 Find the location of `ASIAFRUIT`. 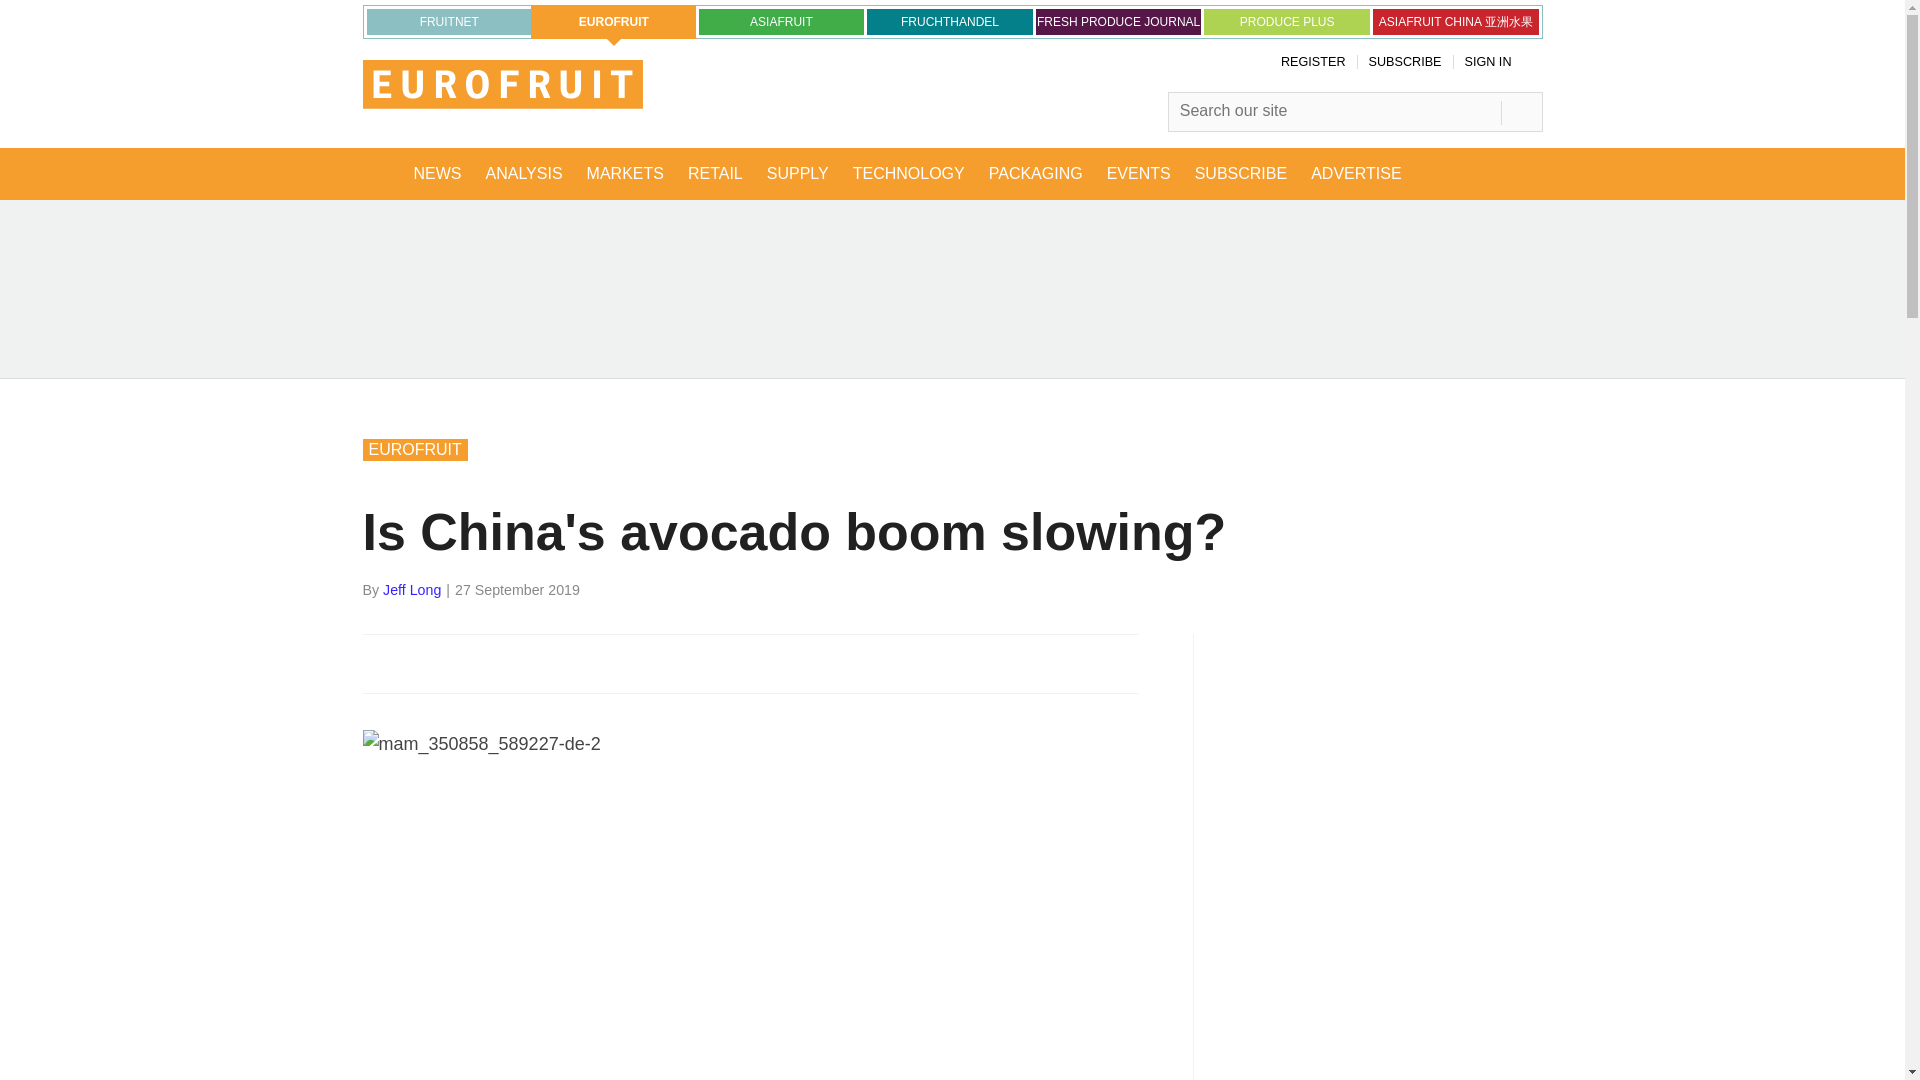

ASIAFRUIT is located at coordinates (782, 21).